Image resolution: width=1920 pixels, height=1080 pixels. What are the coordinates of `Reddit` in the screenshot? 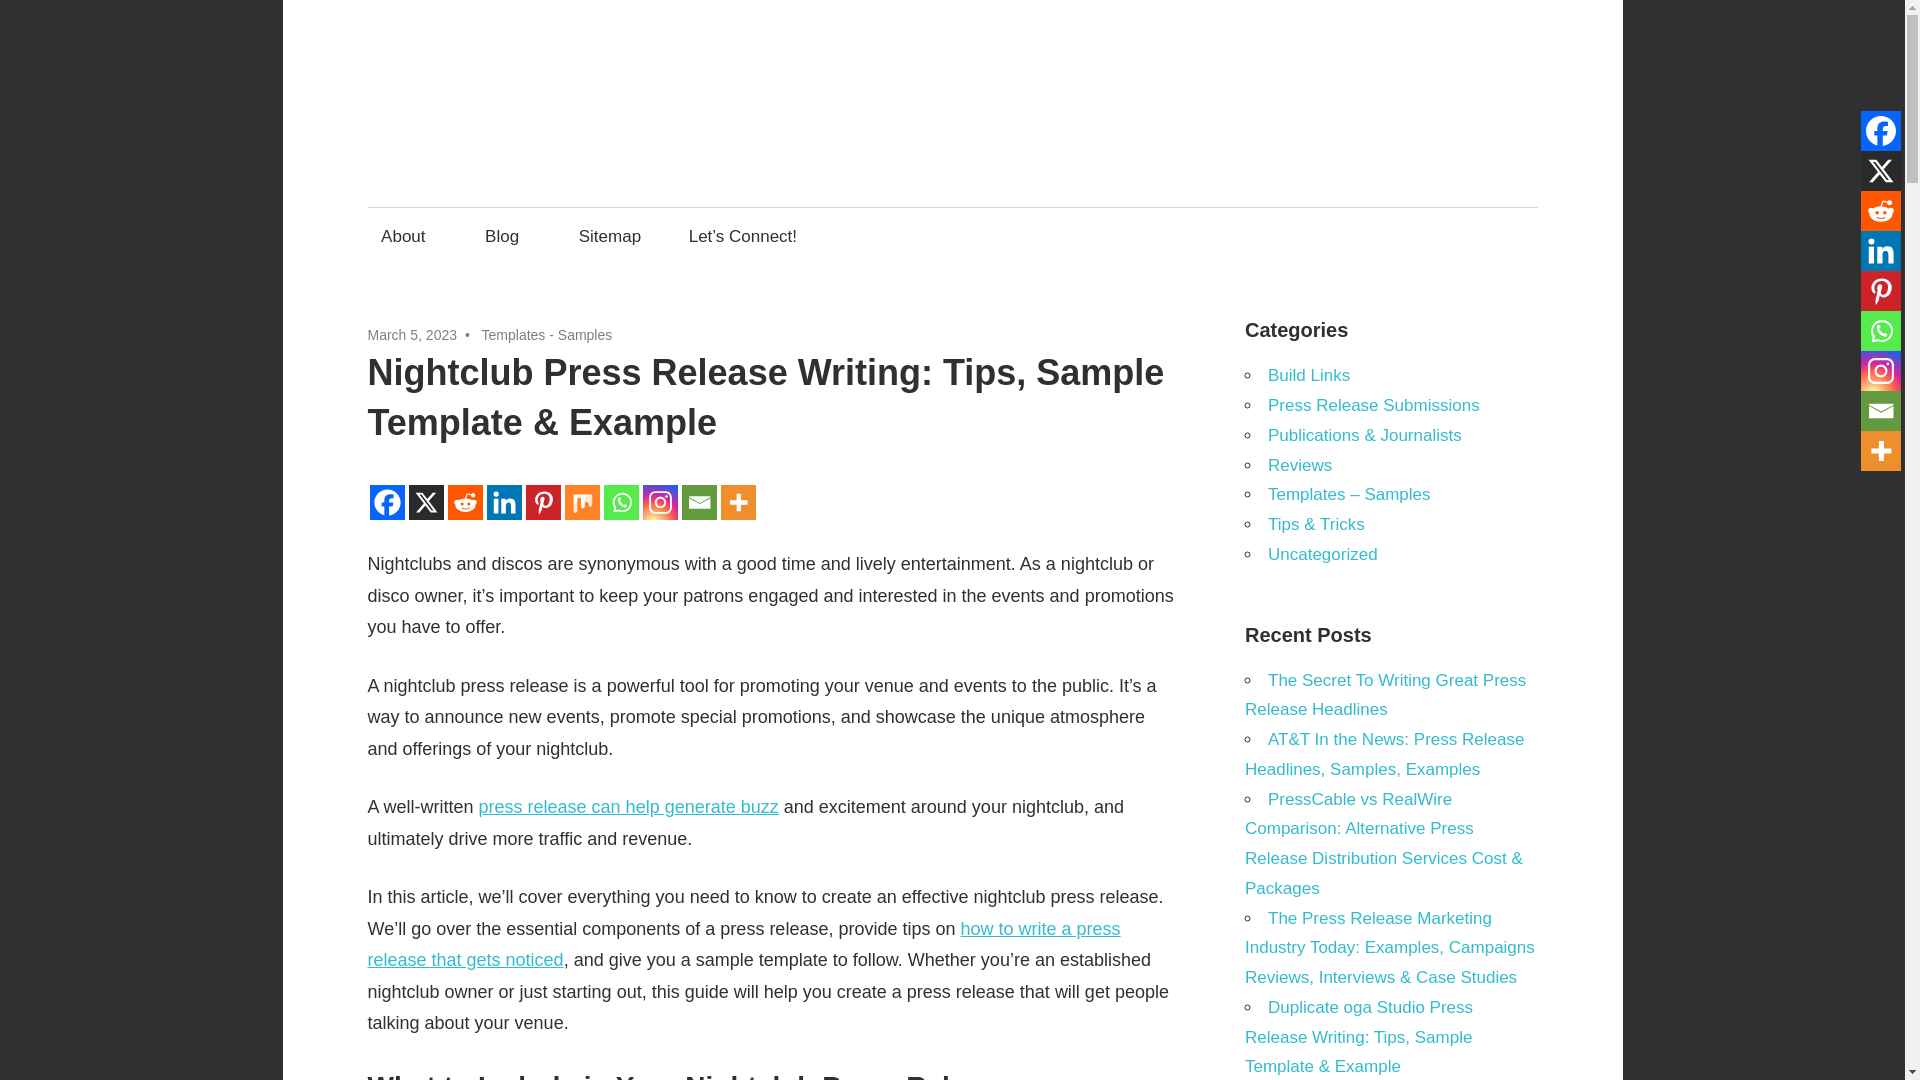 It's located at (1880, 211).